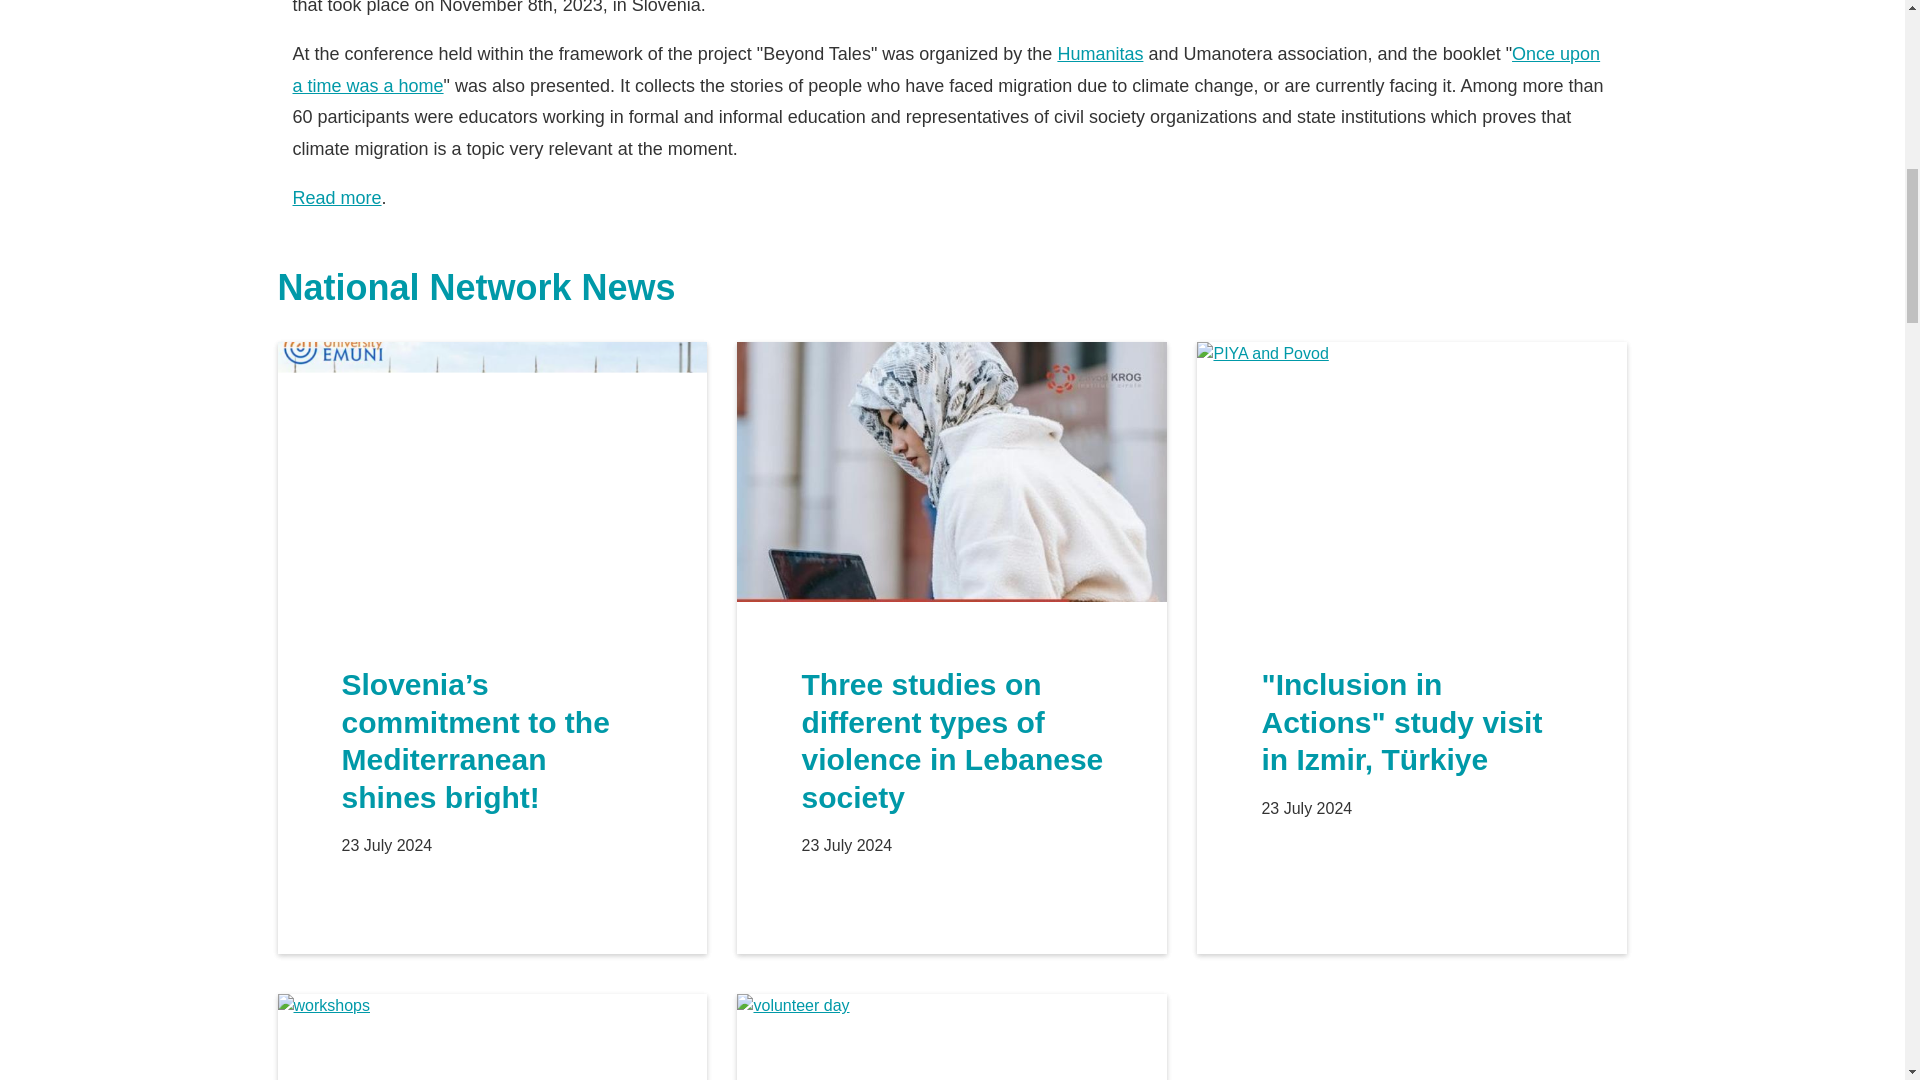 Image resolution: width=1920 pixels, height=1080 pixels. I want to click on Once upon a time was a home, so click(945, 70).